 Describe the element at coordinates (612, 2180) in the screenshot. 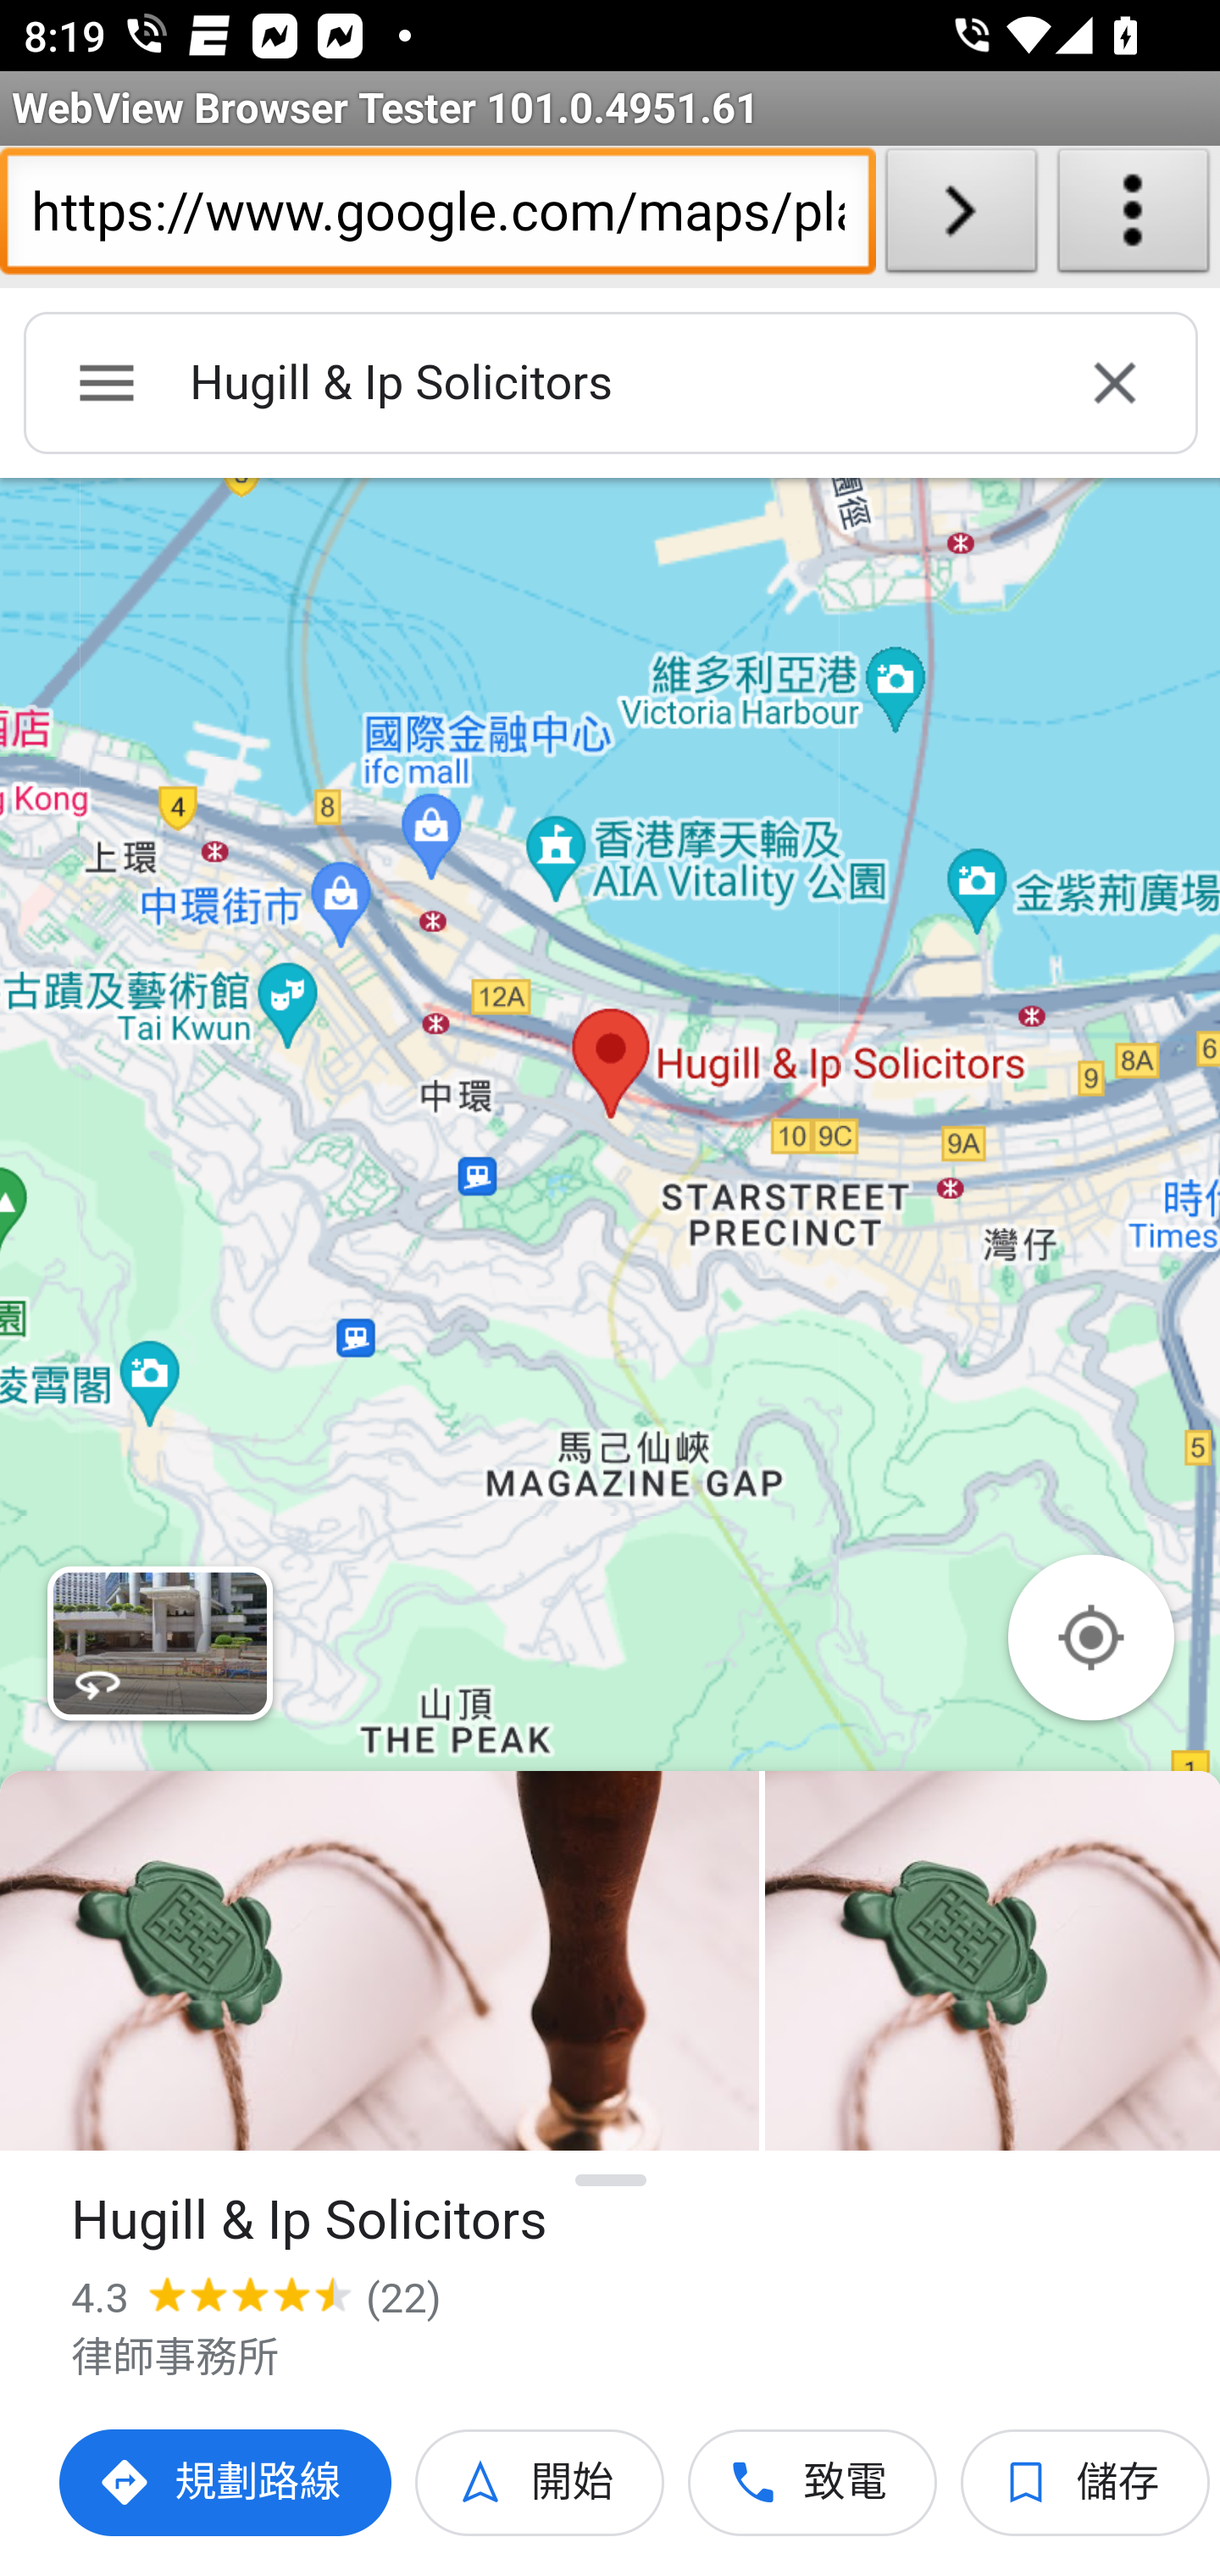

I see `顯示詳細資料` at that location.